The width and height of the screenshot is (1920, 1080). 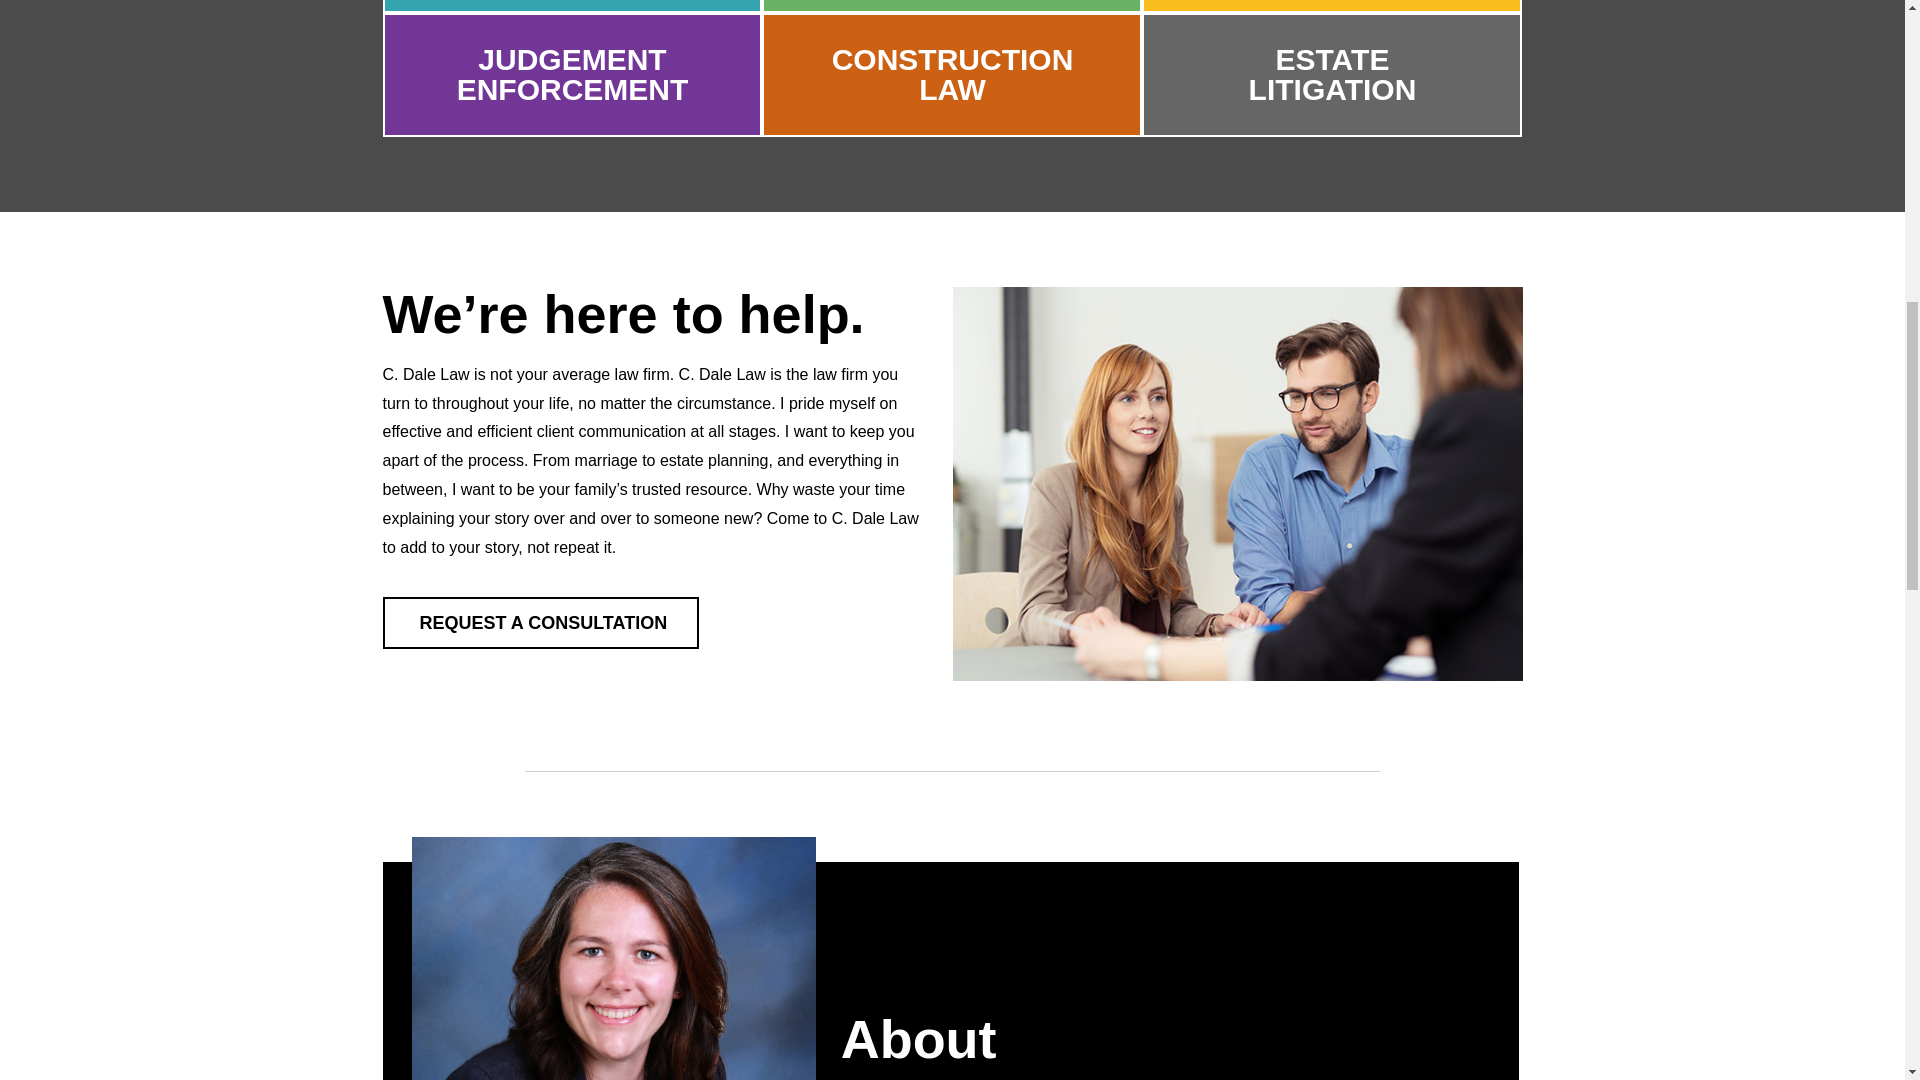 I want to click on REQUEST A CONSULTATION, so click(x=572, y=6).